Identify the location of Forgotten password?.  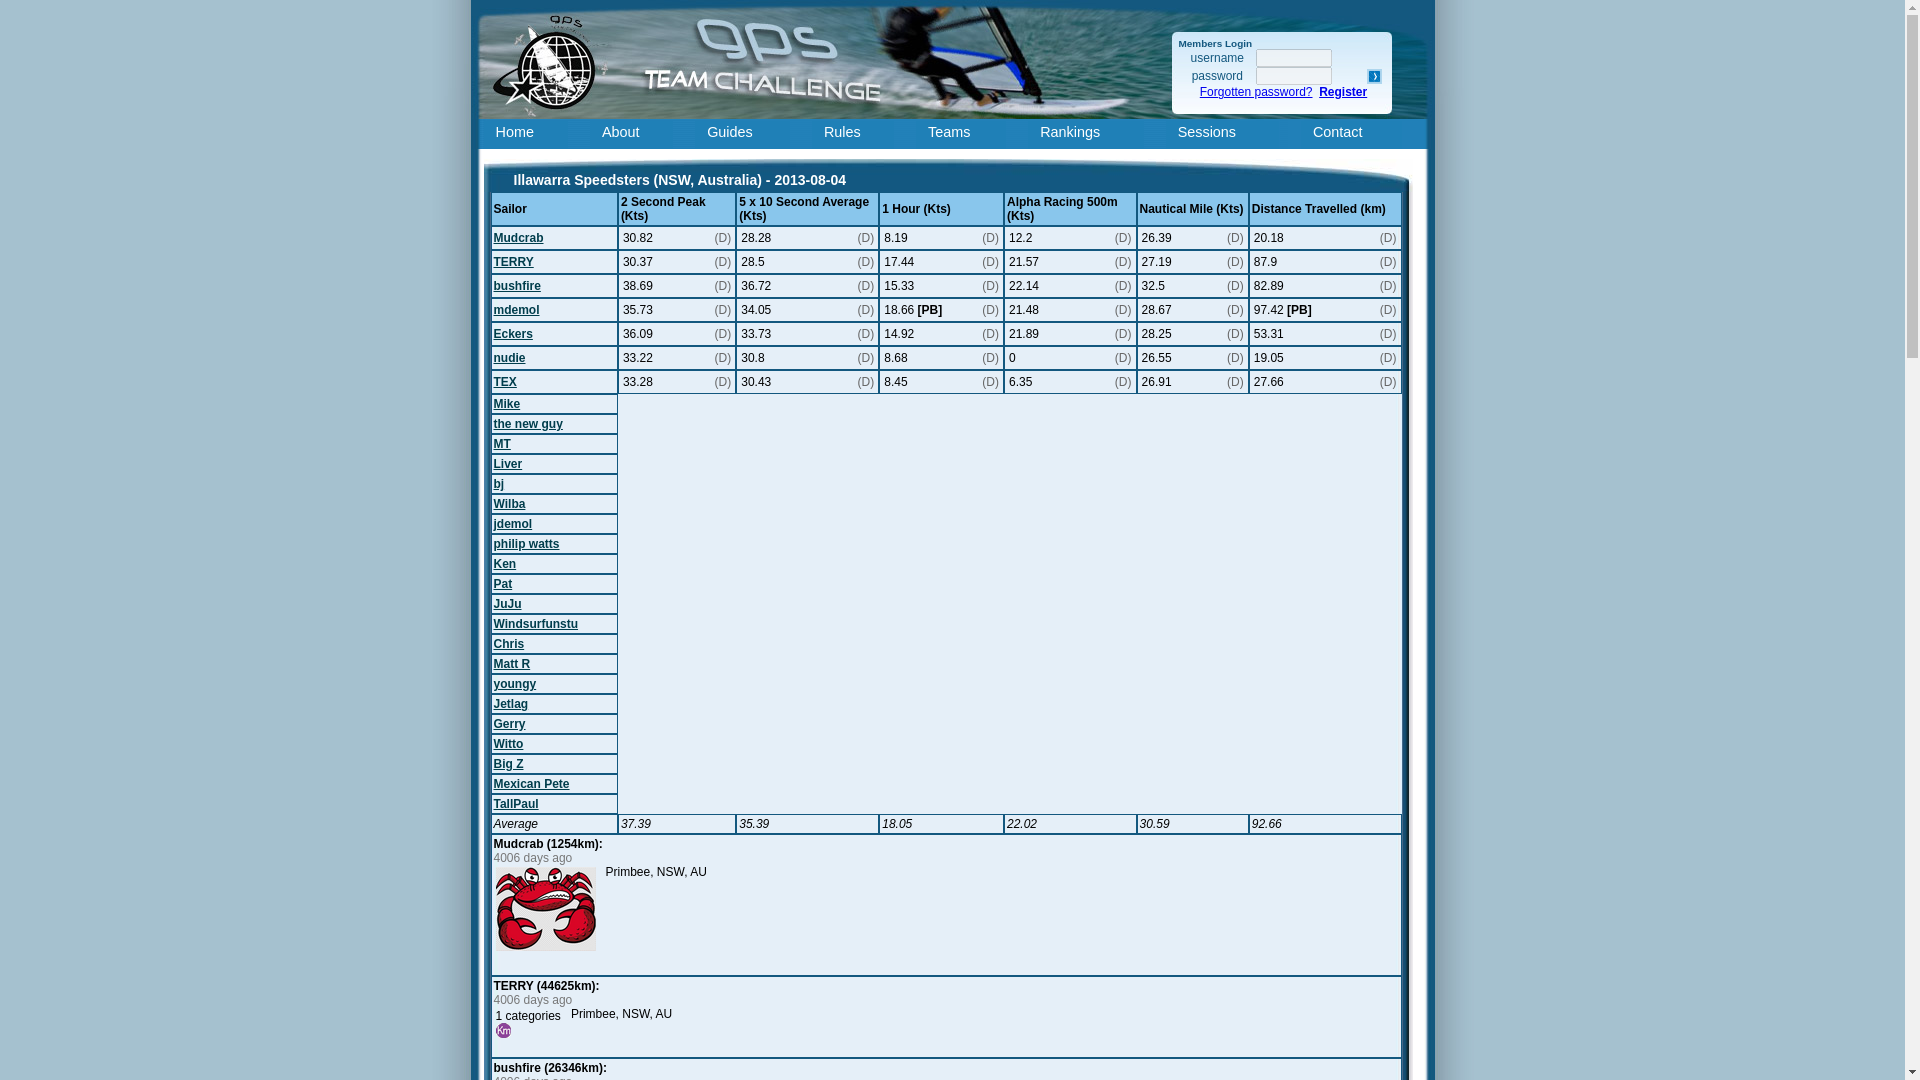
(1256, 92).